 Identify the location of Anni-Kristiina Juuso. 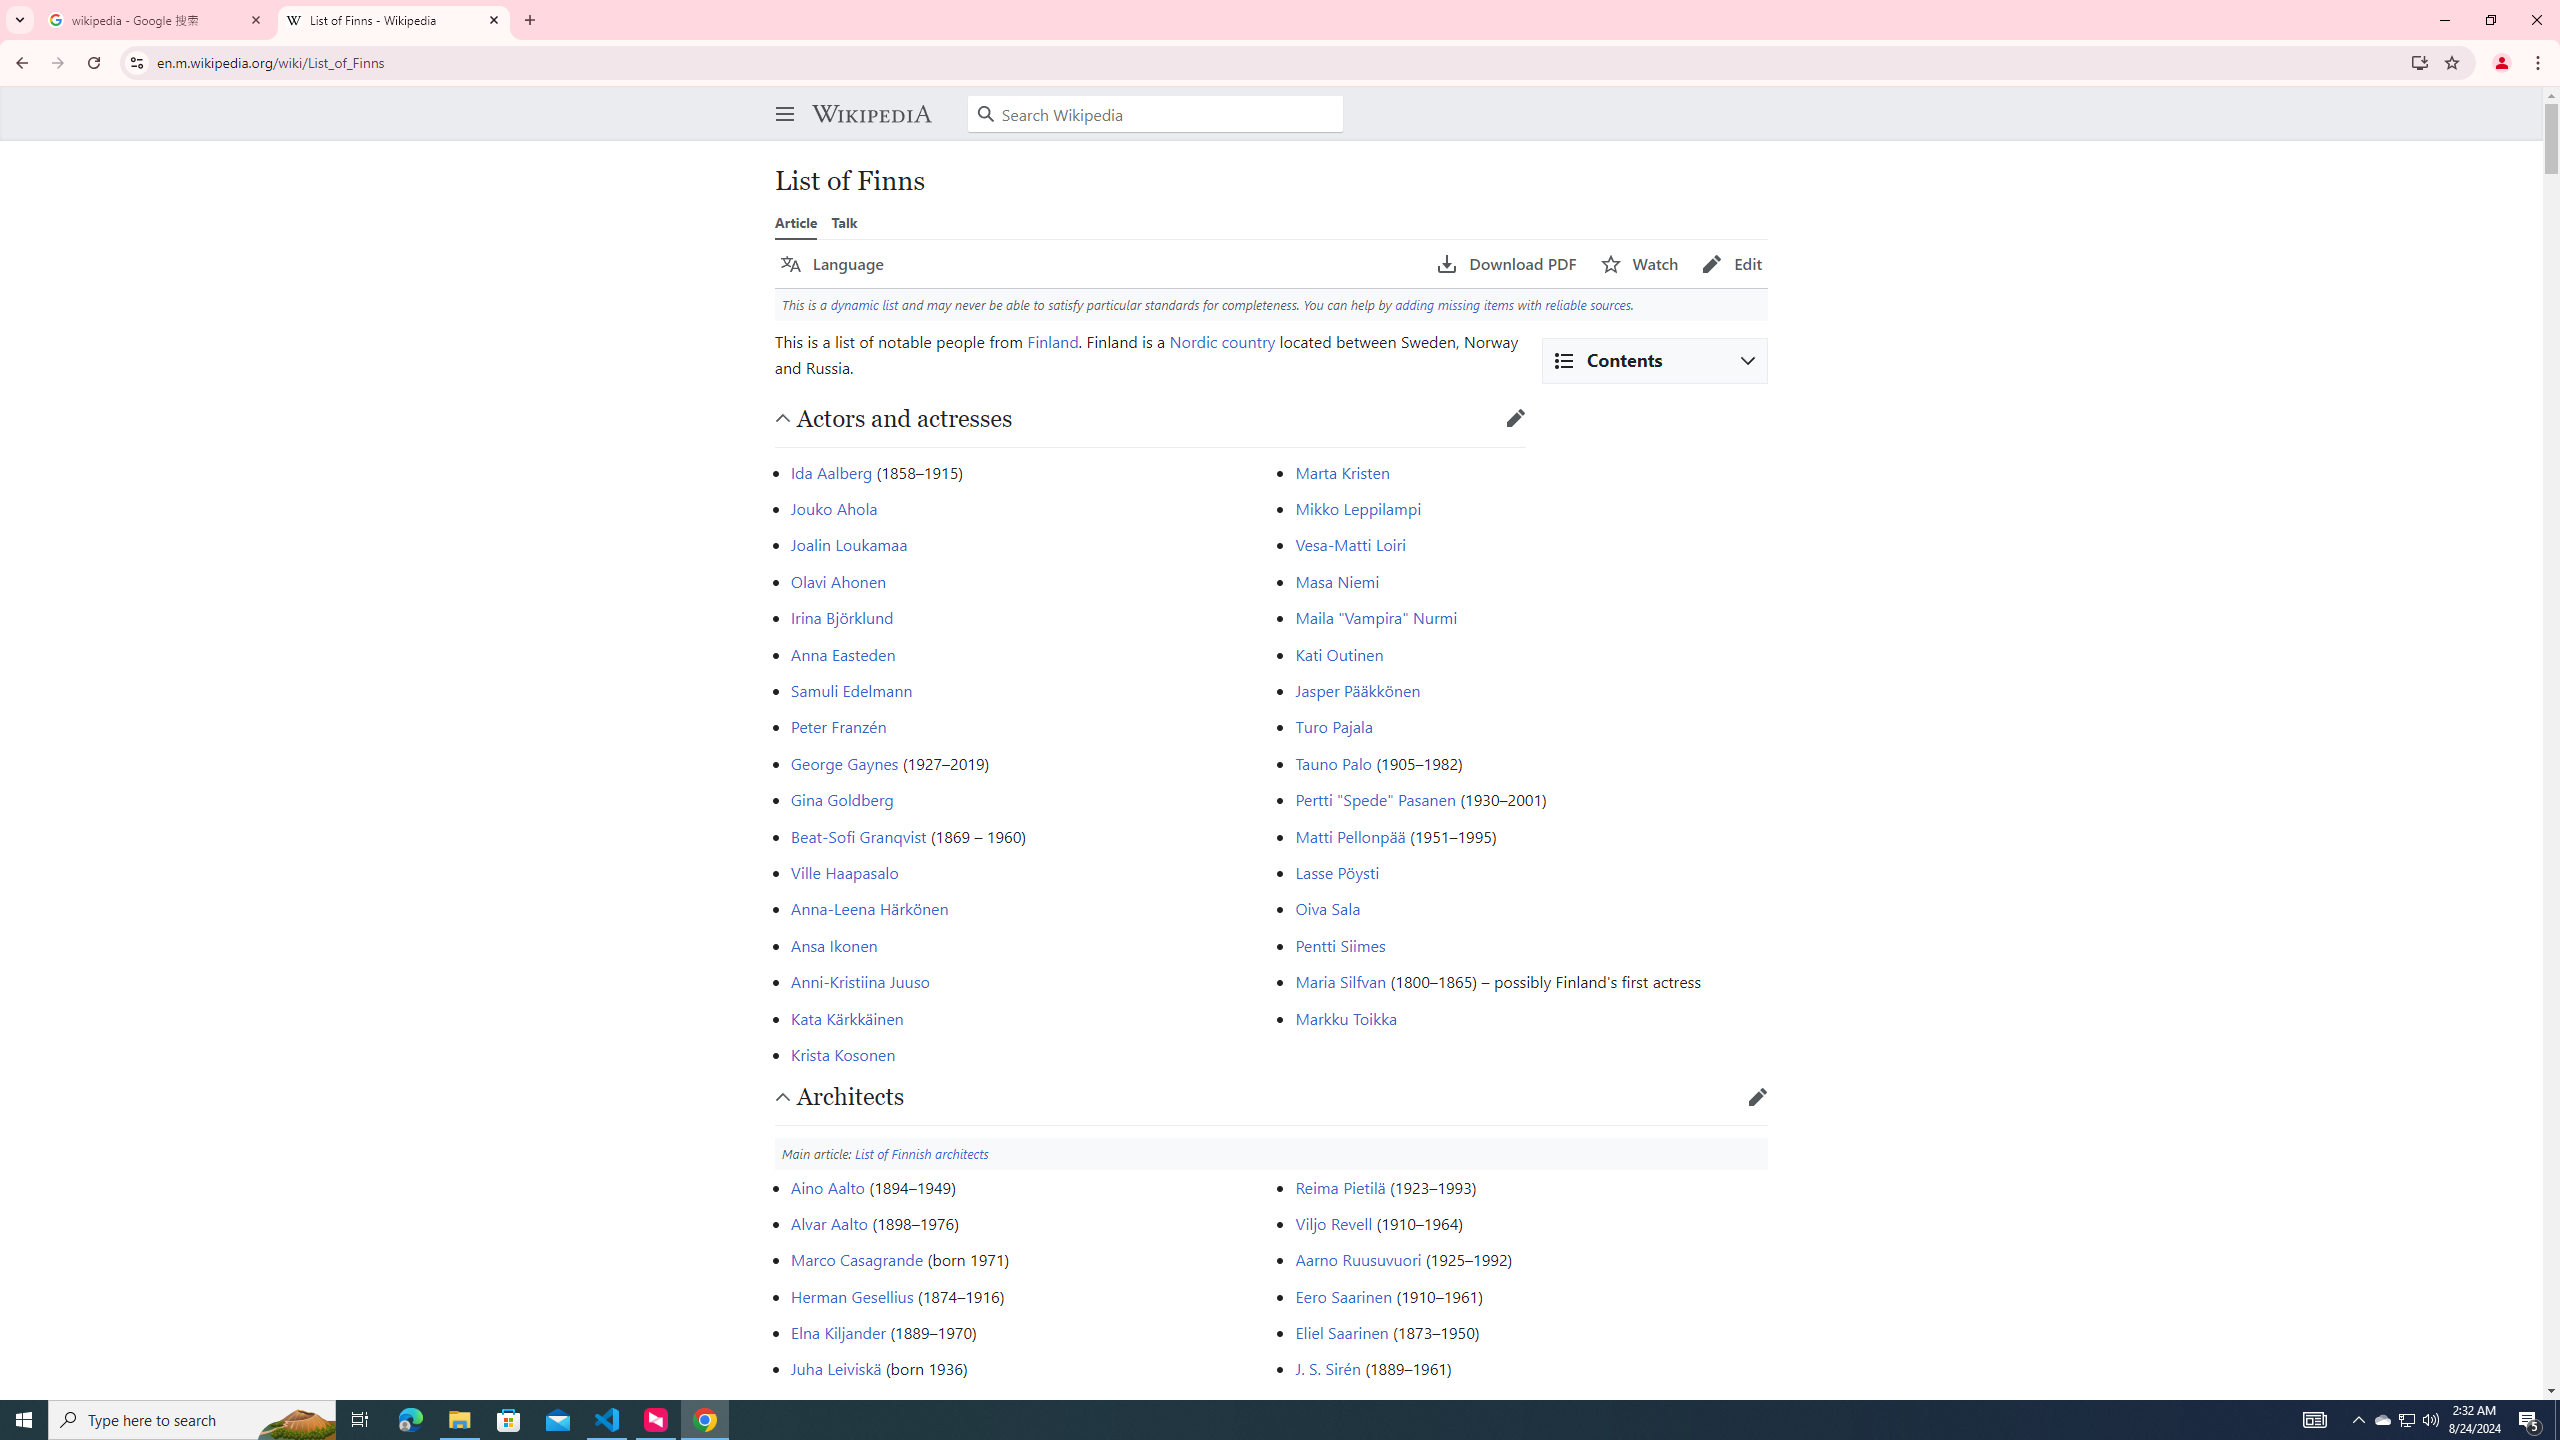
(860, 982).